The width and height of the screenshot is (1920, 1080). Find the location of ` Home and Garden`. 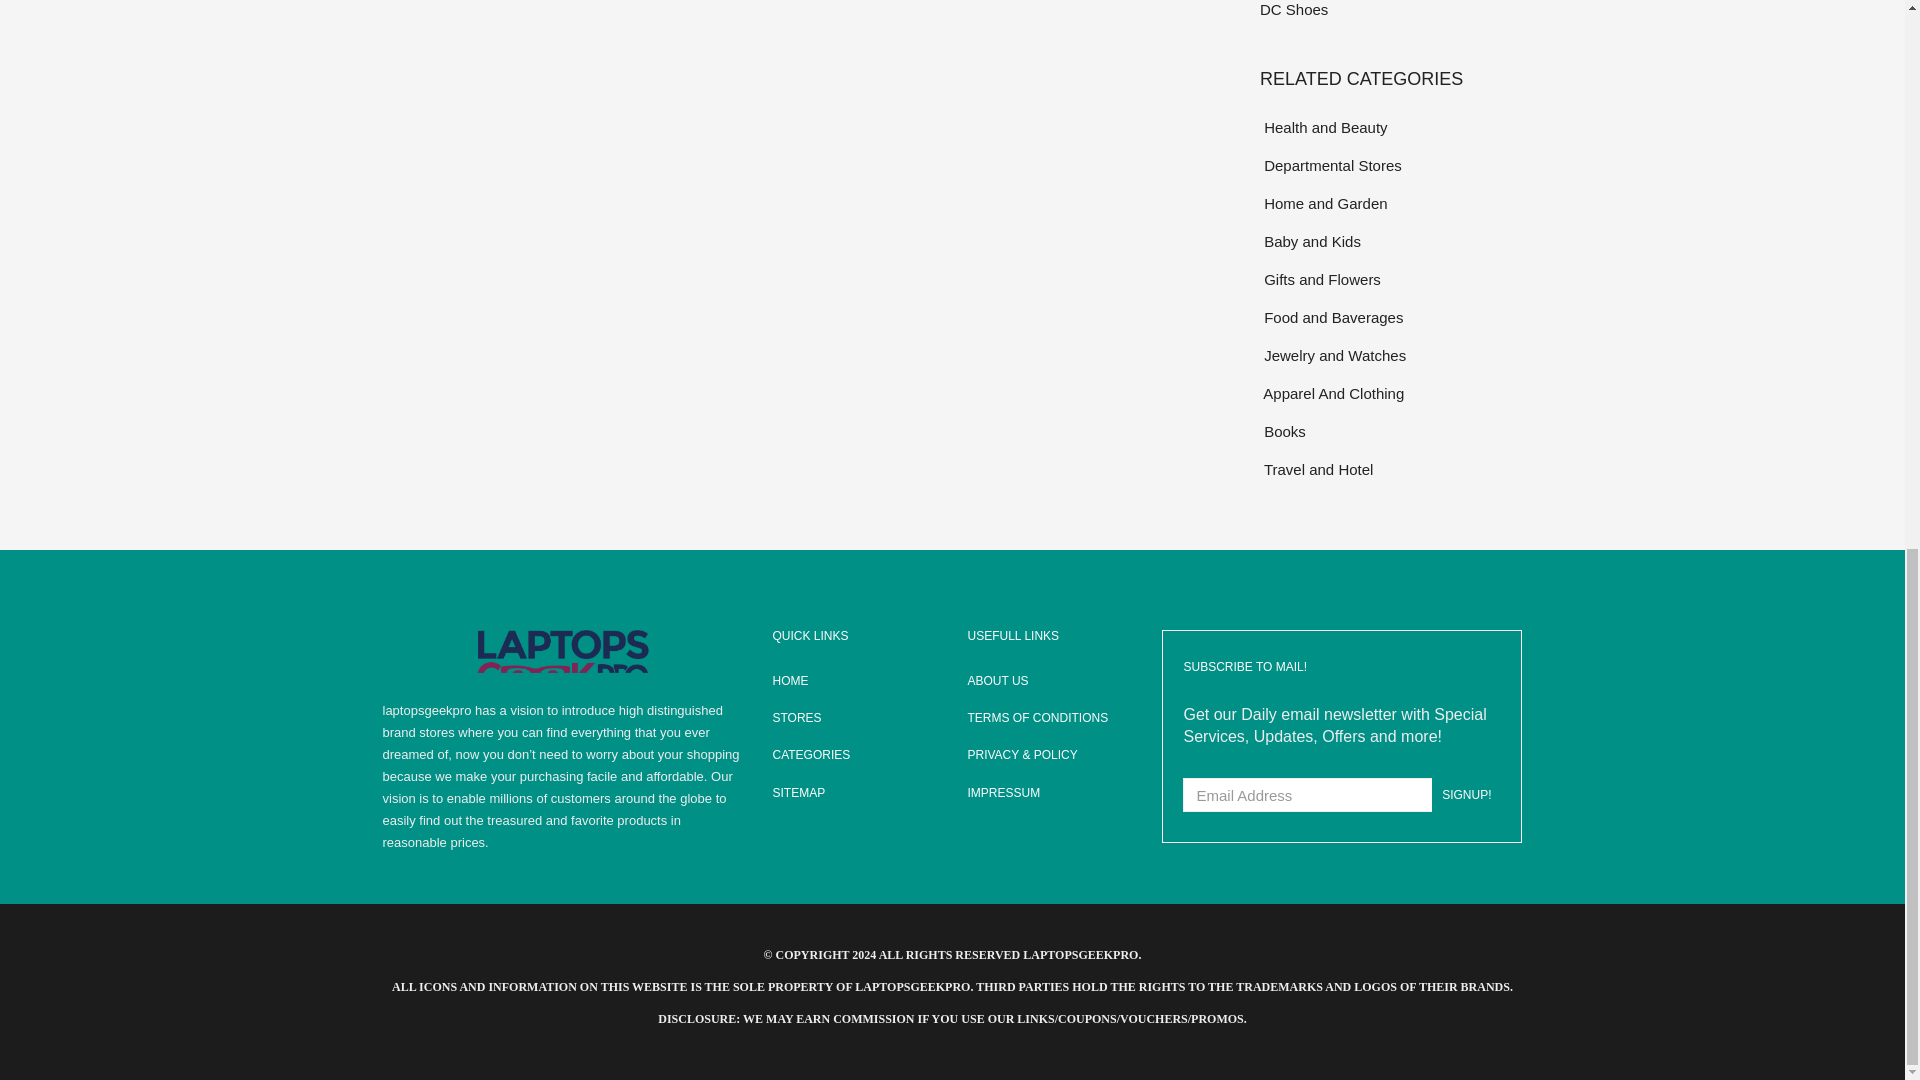

 Home and Garden is located at coordinates (1390, 204).